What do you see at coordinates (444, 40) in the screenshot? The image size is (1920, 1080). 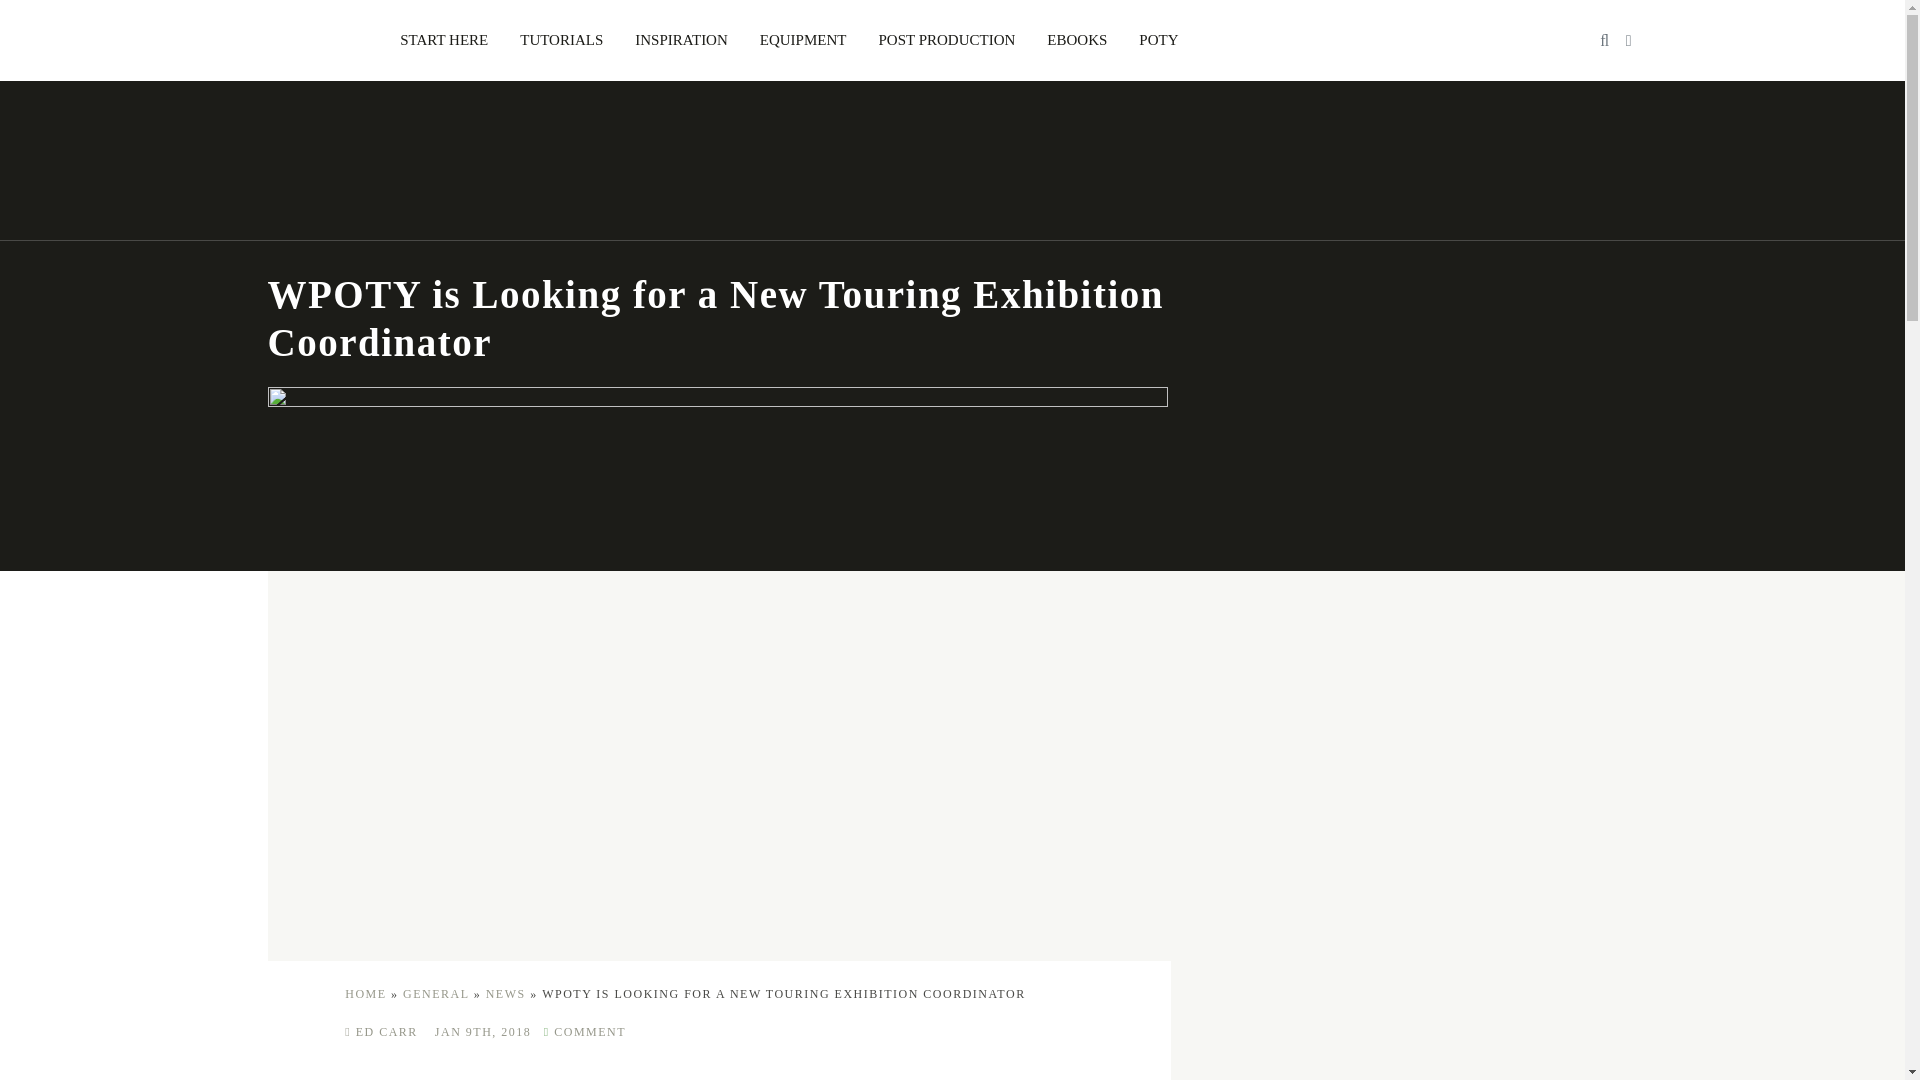 I see `START HERE` at bounding box center [444, 40].